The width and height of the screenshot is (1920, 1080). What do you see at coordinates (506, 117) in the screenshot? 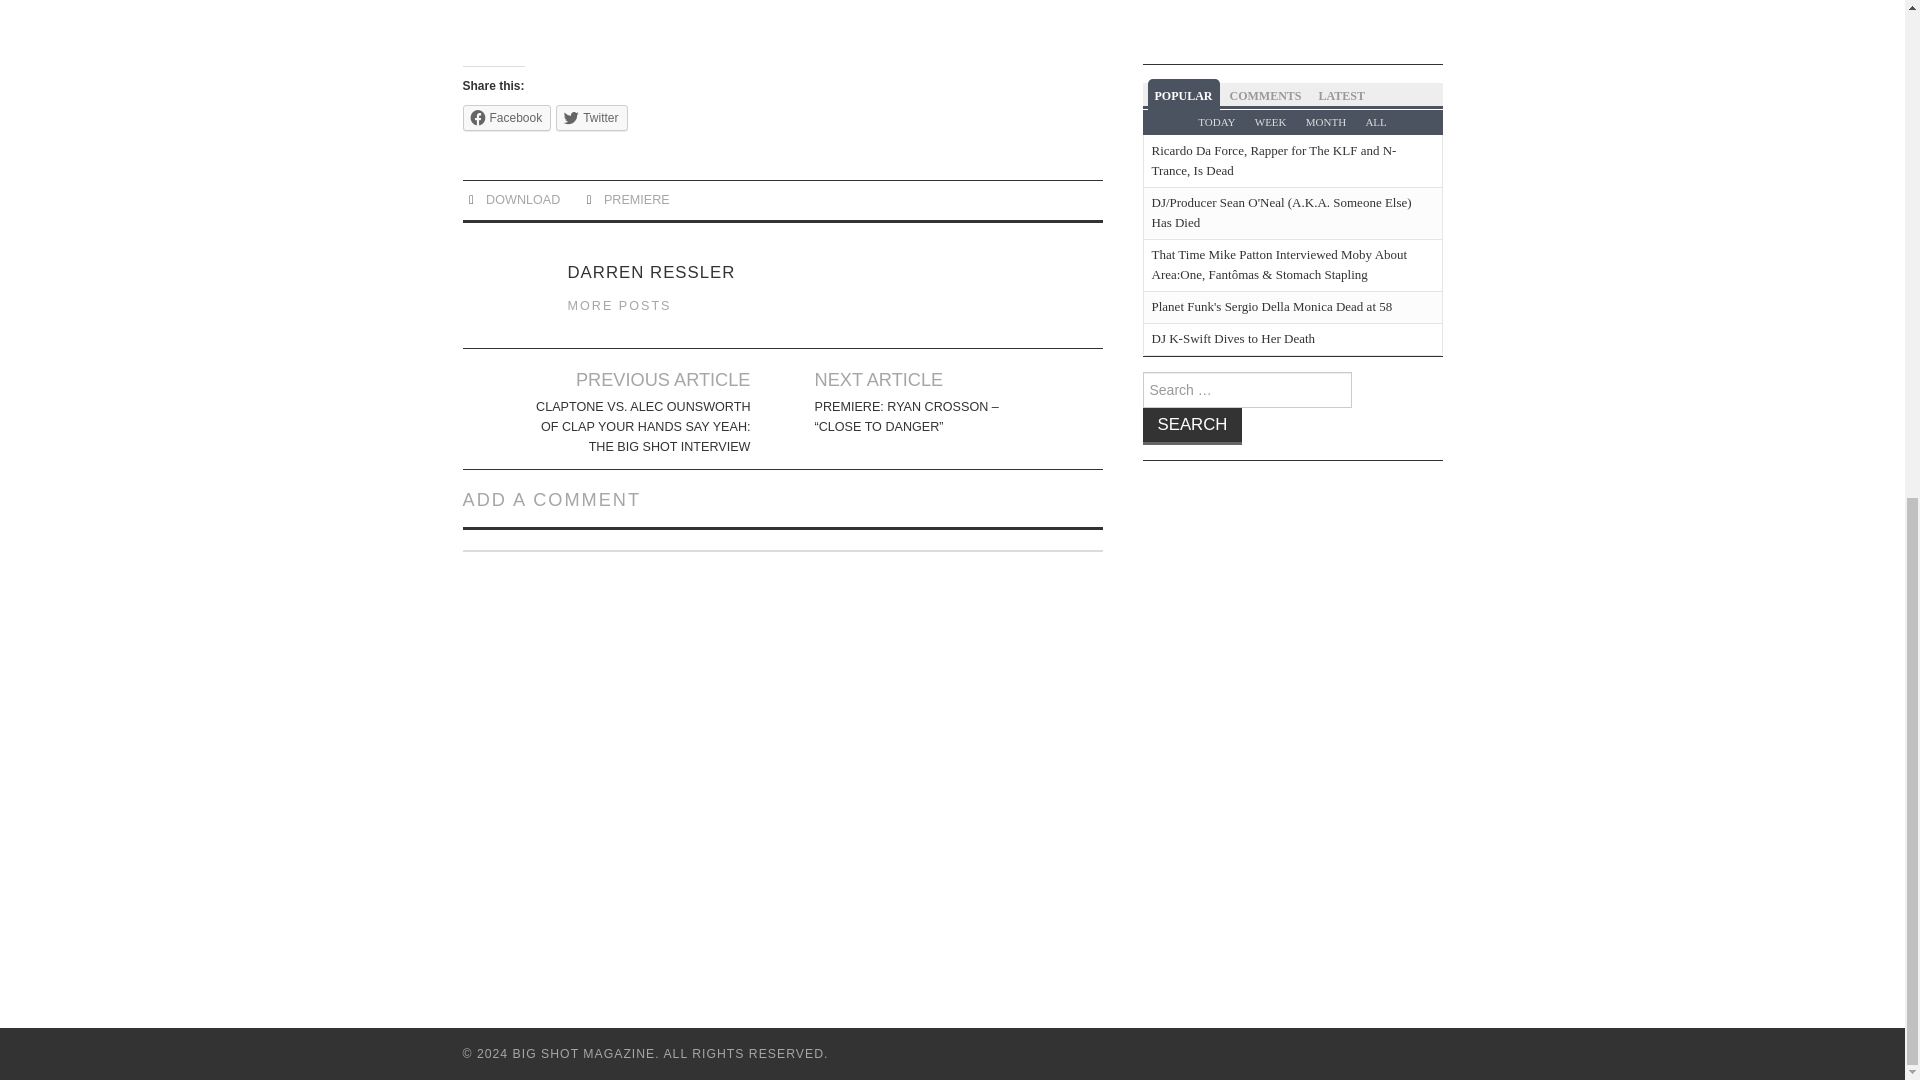
I see `Click to share on Facebook` at bounding box center [506, 117].